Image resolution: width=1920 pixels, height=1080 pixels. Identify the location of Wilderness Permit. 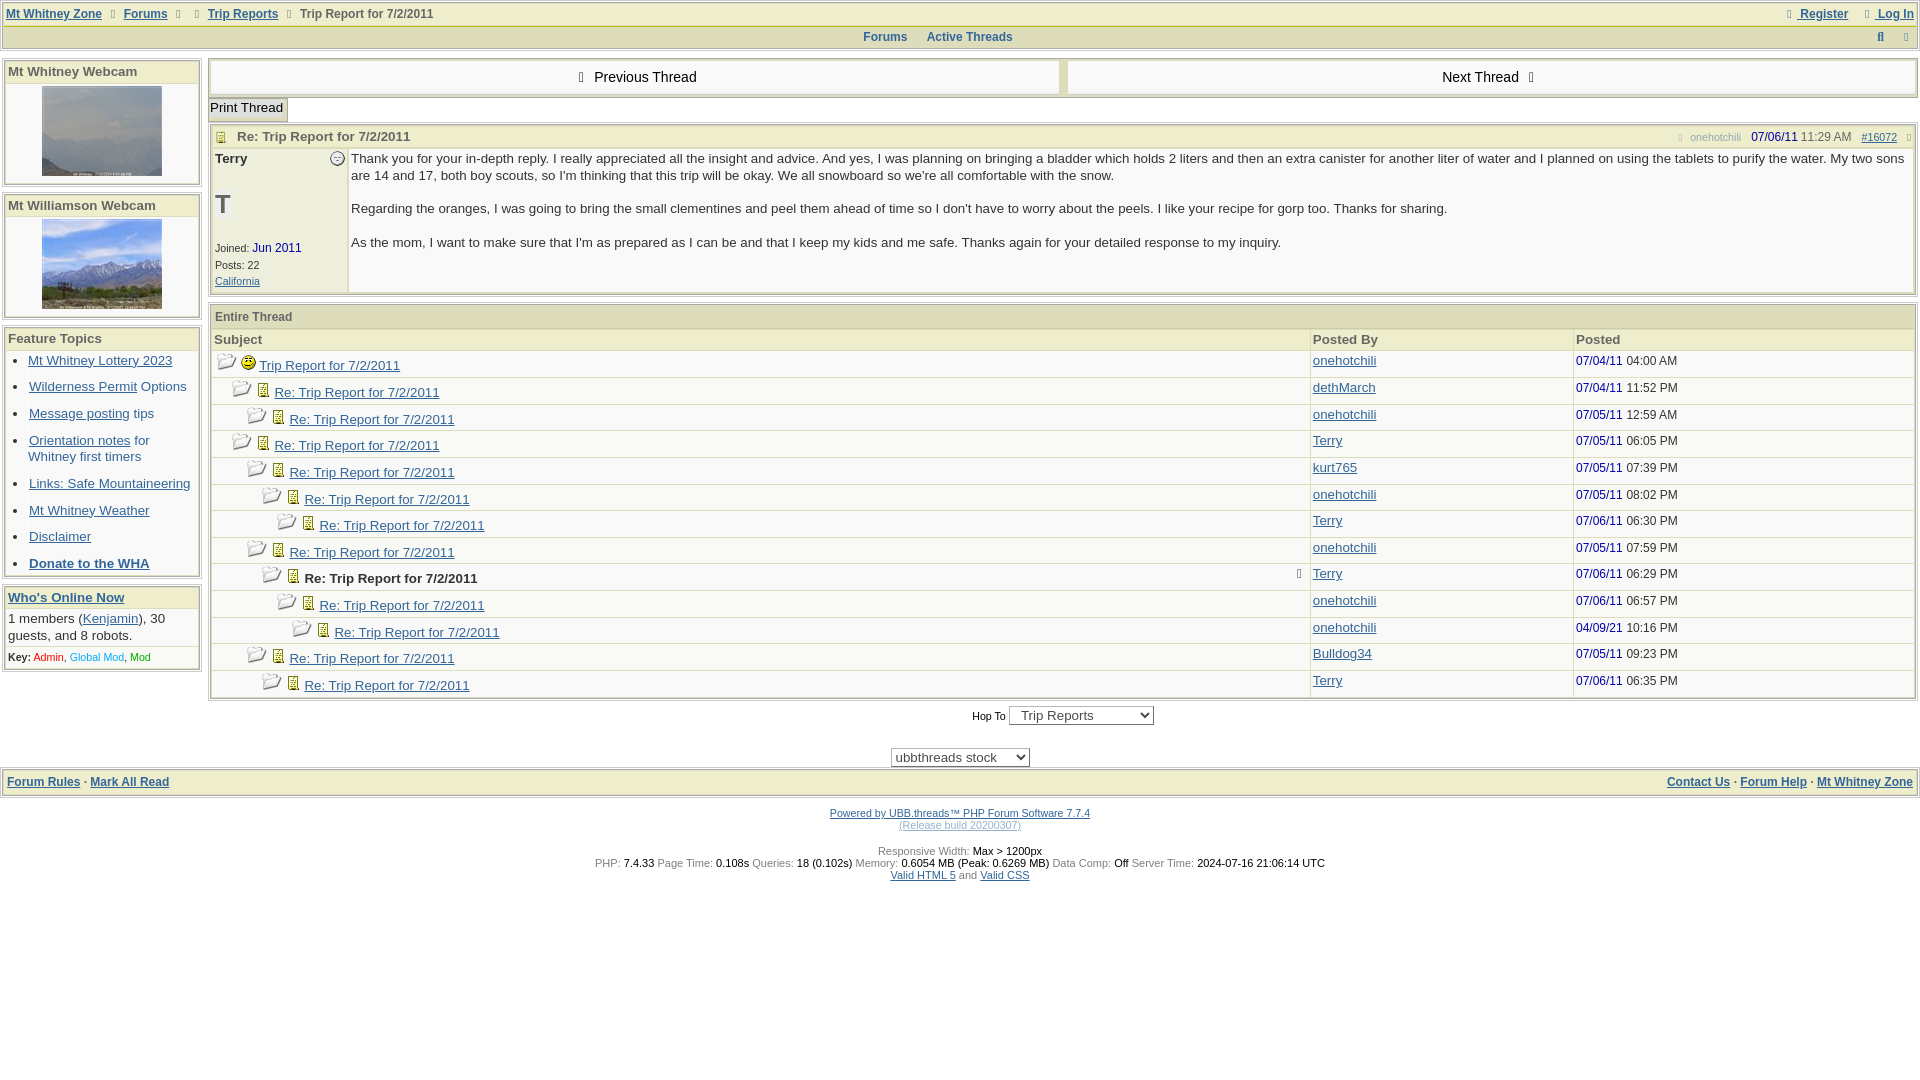
(82, 386).